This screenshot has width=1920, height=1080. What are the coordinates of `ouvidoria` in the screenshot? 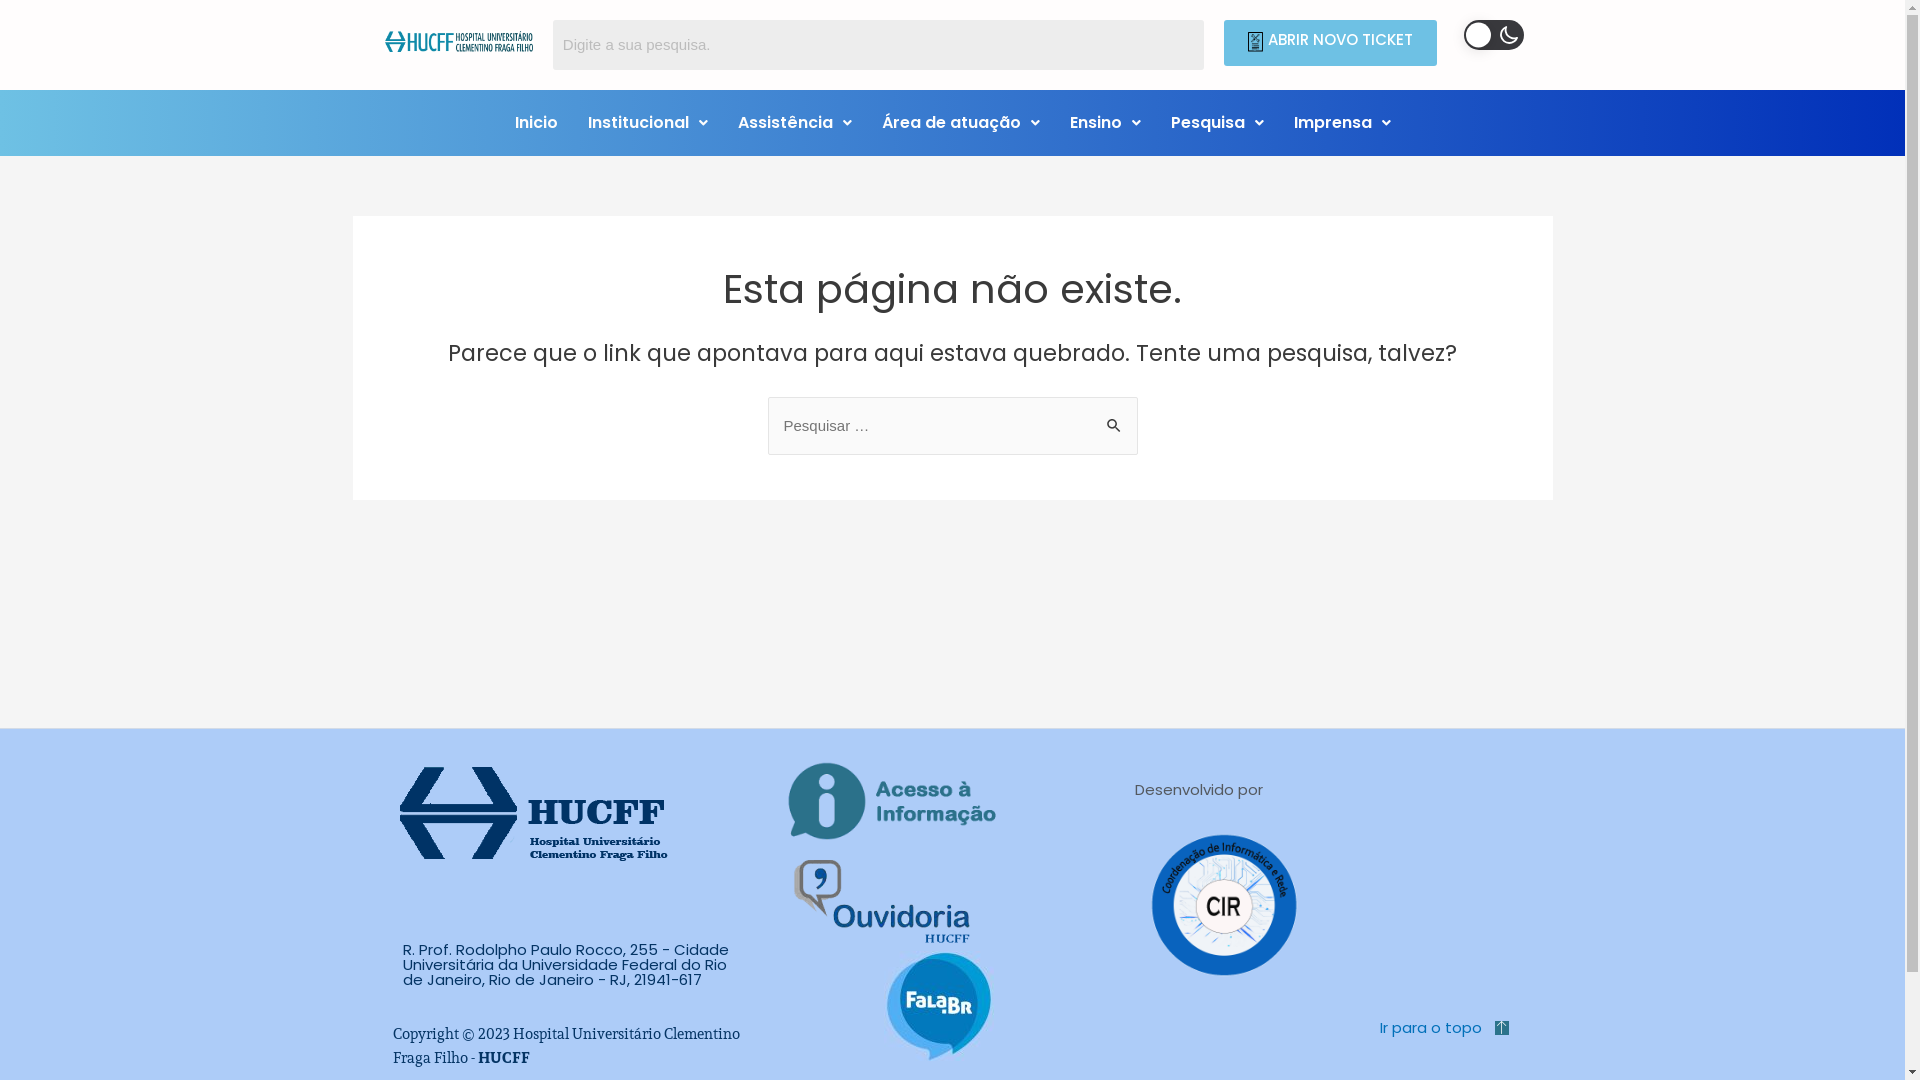 It's located at (884, 902).